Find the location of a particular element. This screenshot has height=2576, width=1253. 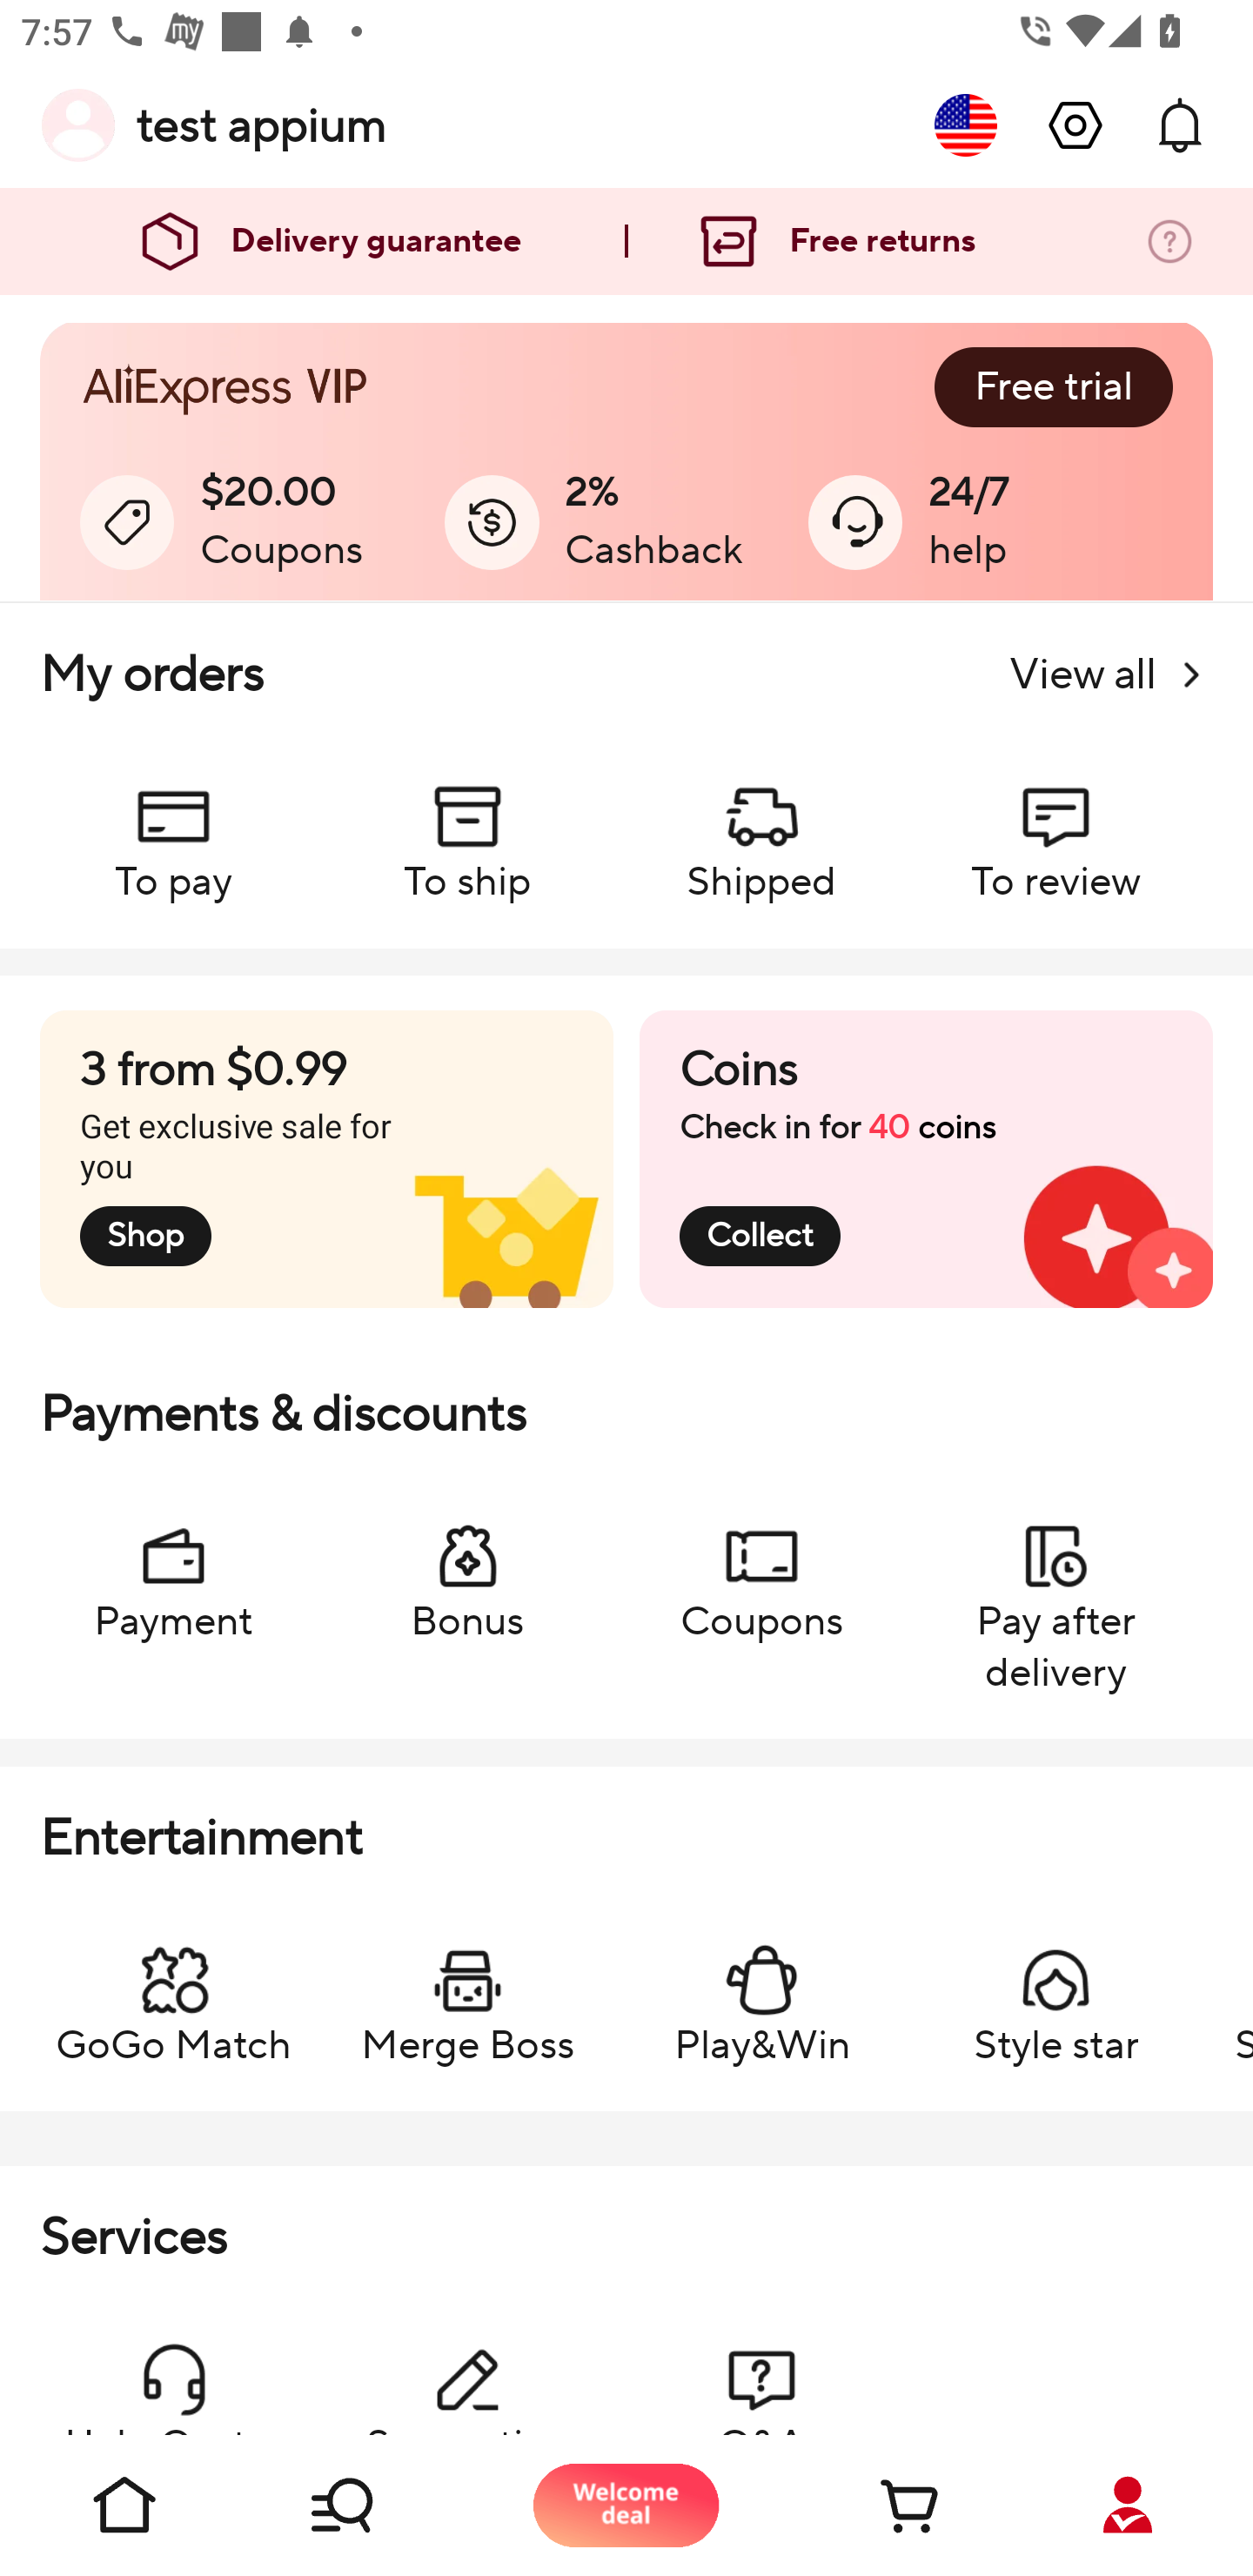

Suggestion is located at coordinates (468, 2372).